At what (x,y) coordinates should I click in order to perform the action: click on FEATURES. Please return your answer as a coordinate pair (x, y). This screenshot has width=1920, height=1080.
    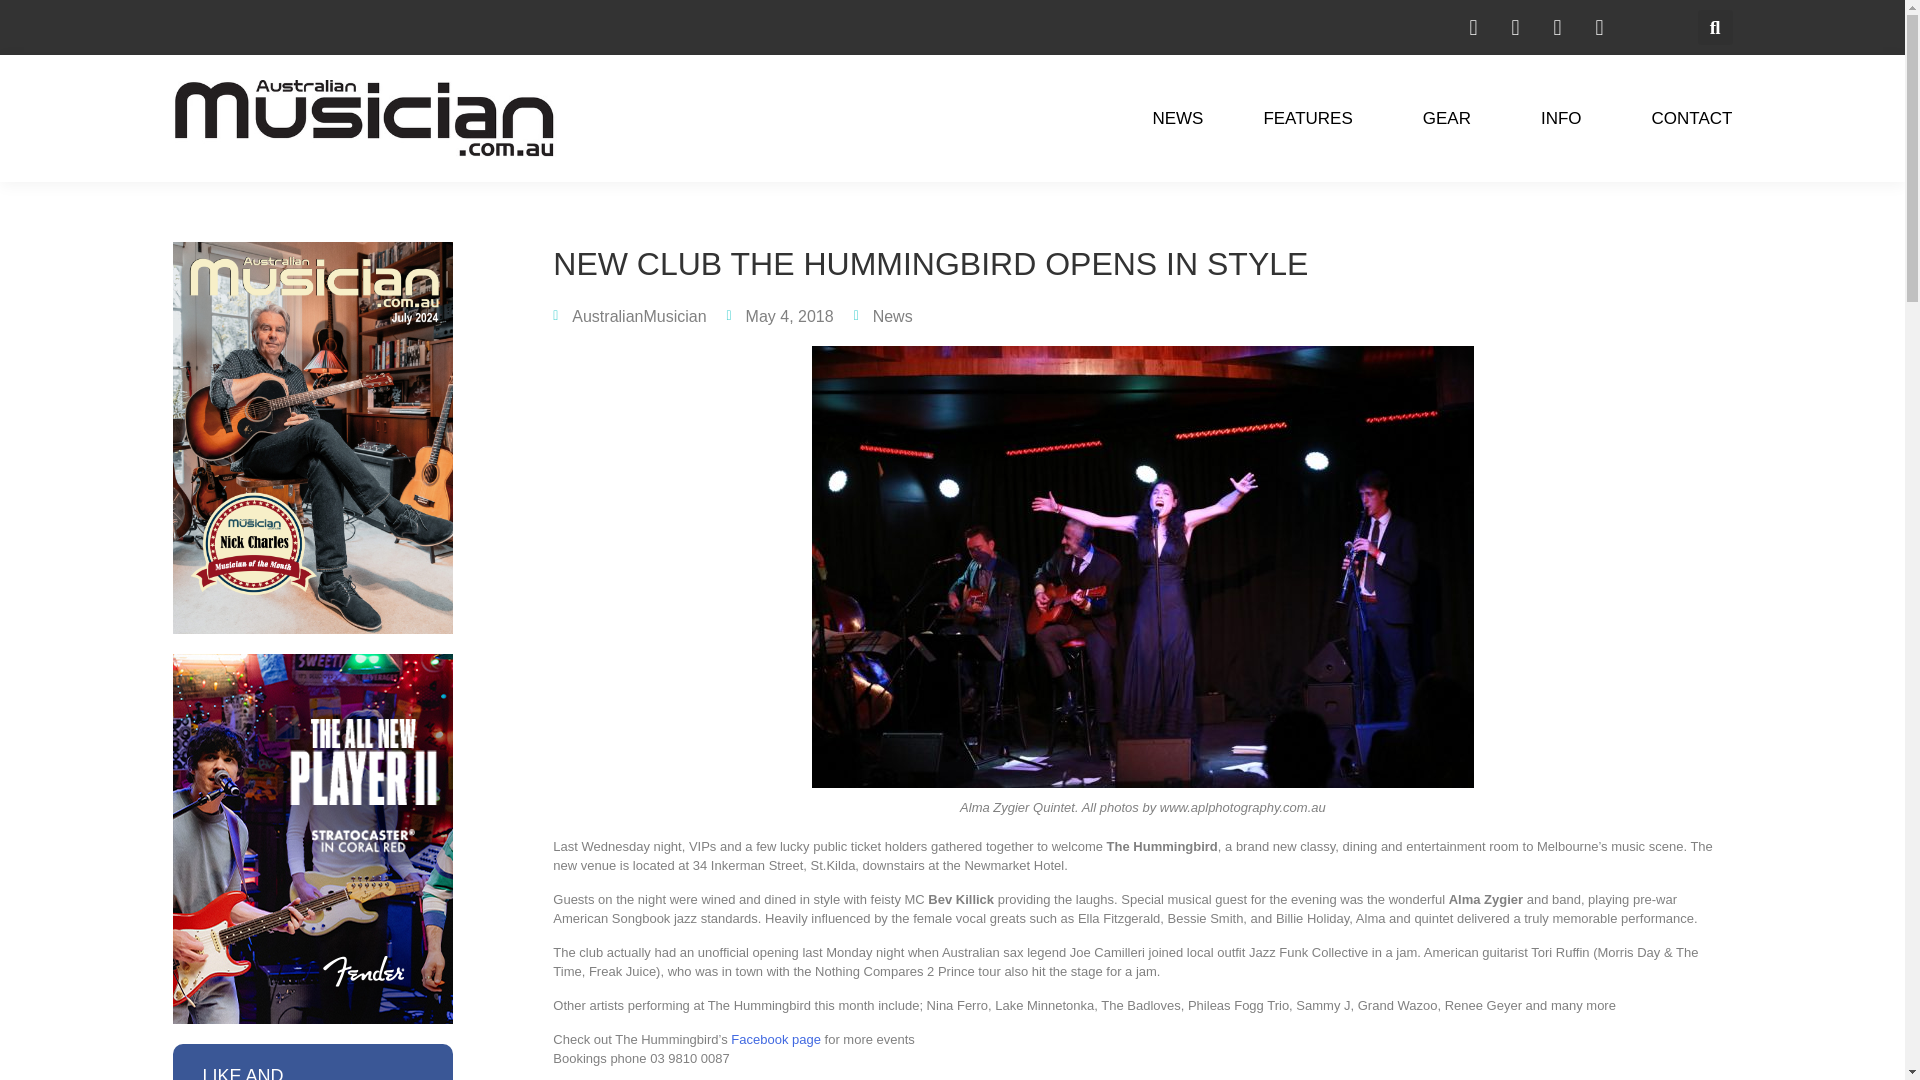
    Looking at the image, I should click on (1312, 118).